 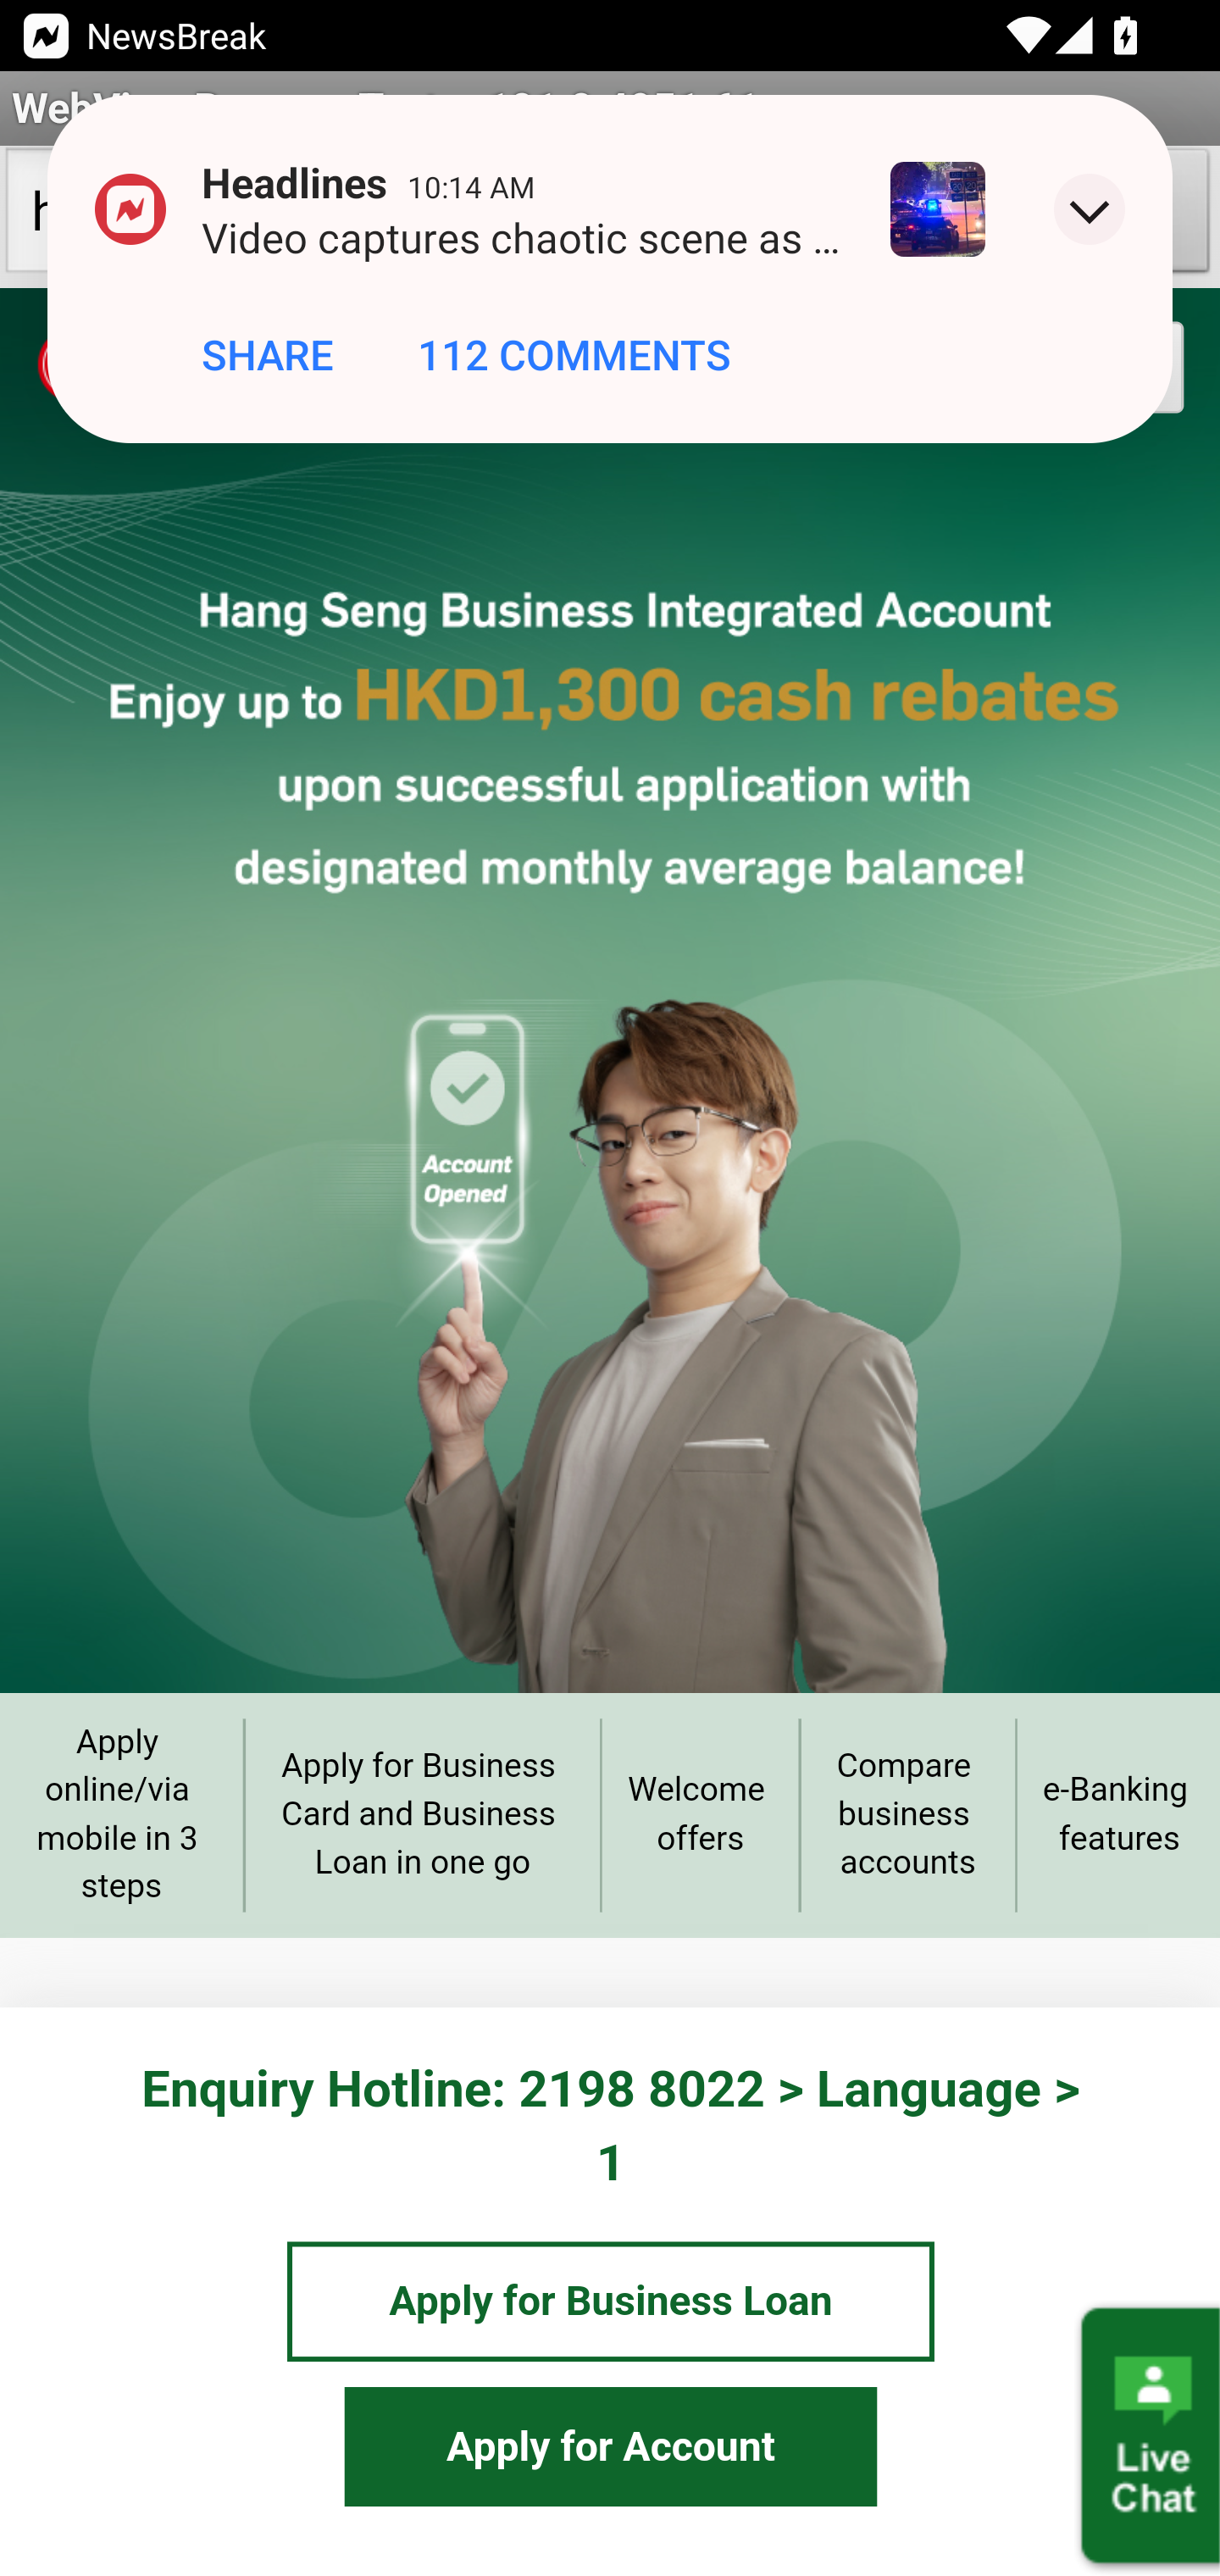 I want to click on e‑Banking features, so click(x=1117, y=1814).